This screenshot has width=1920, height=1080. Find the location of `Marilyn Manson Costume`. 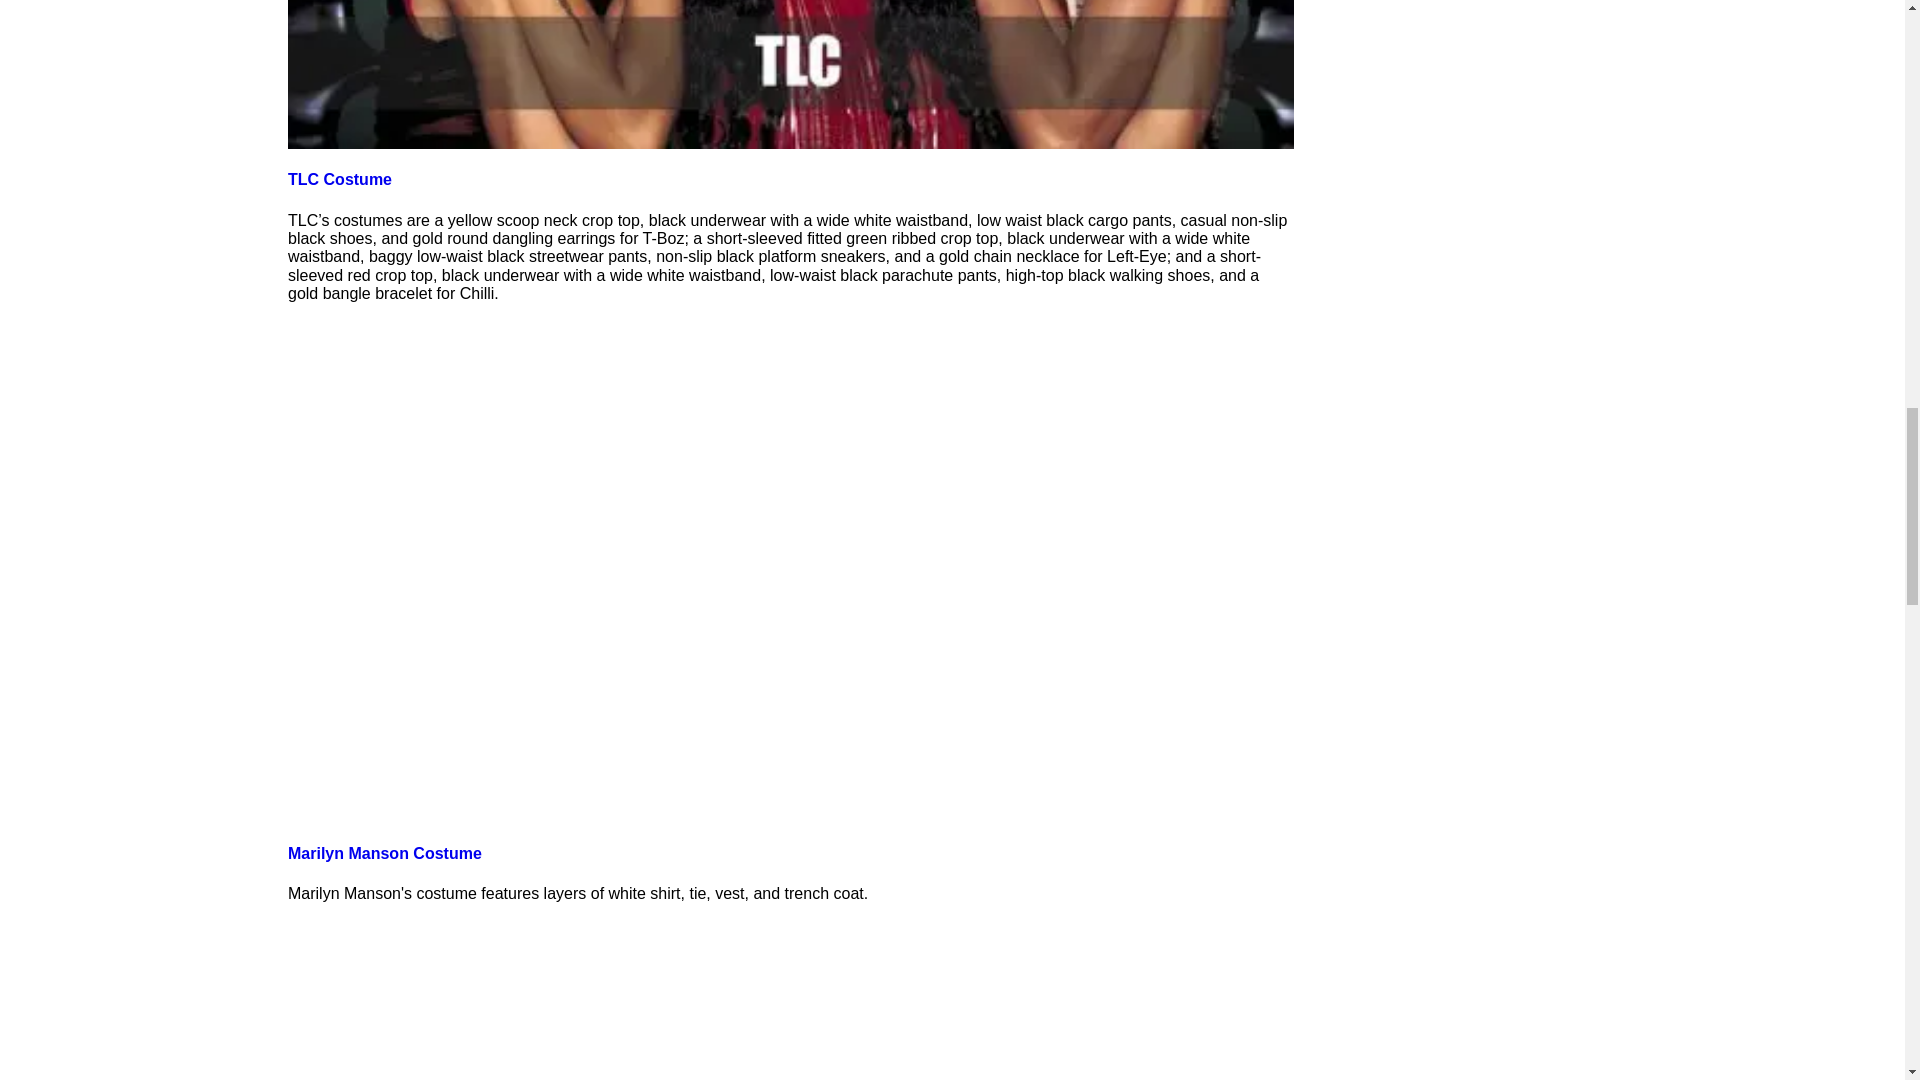

Marilyn Manson Costume is located at coordinates (384, 852).